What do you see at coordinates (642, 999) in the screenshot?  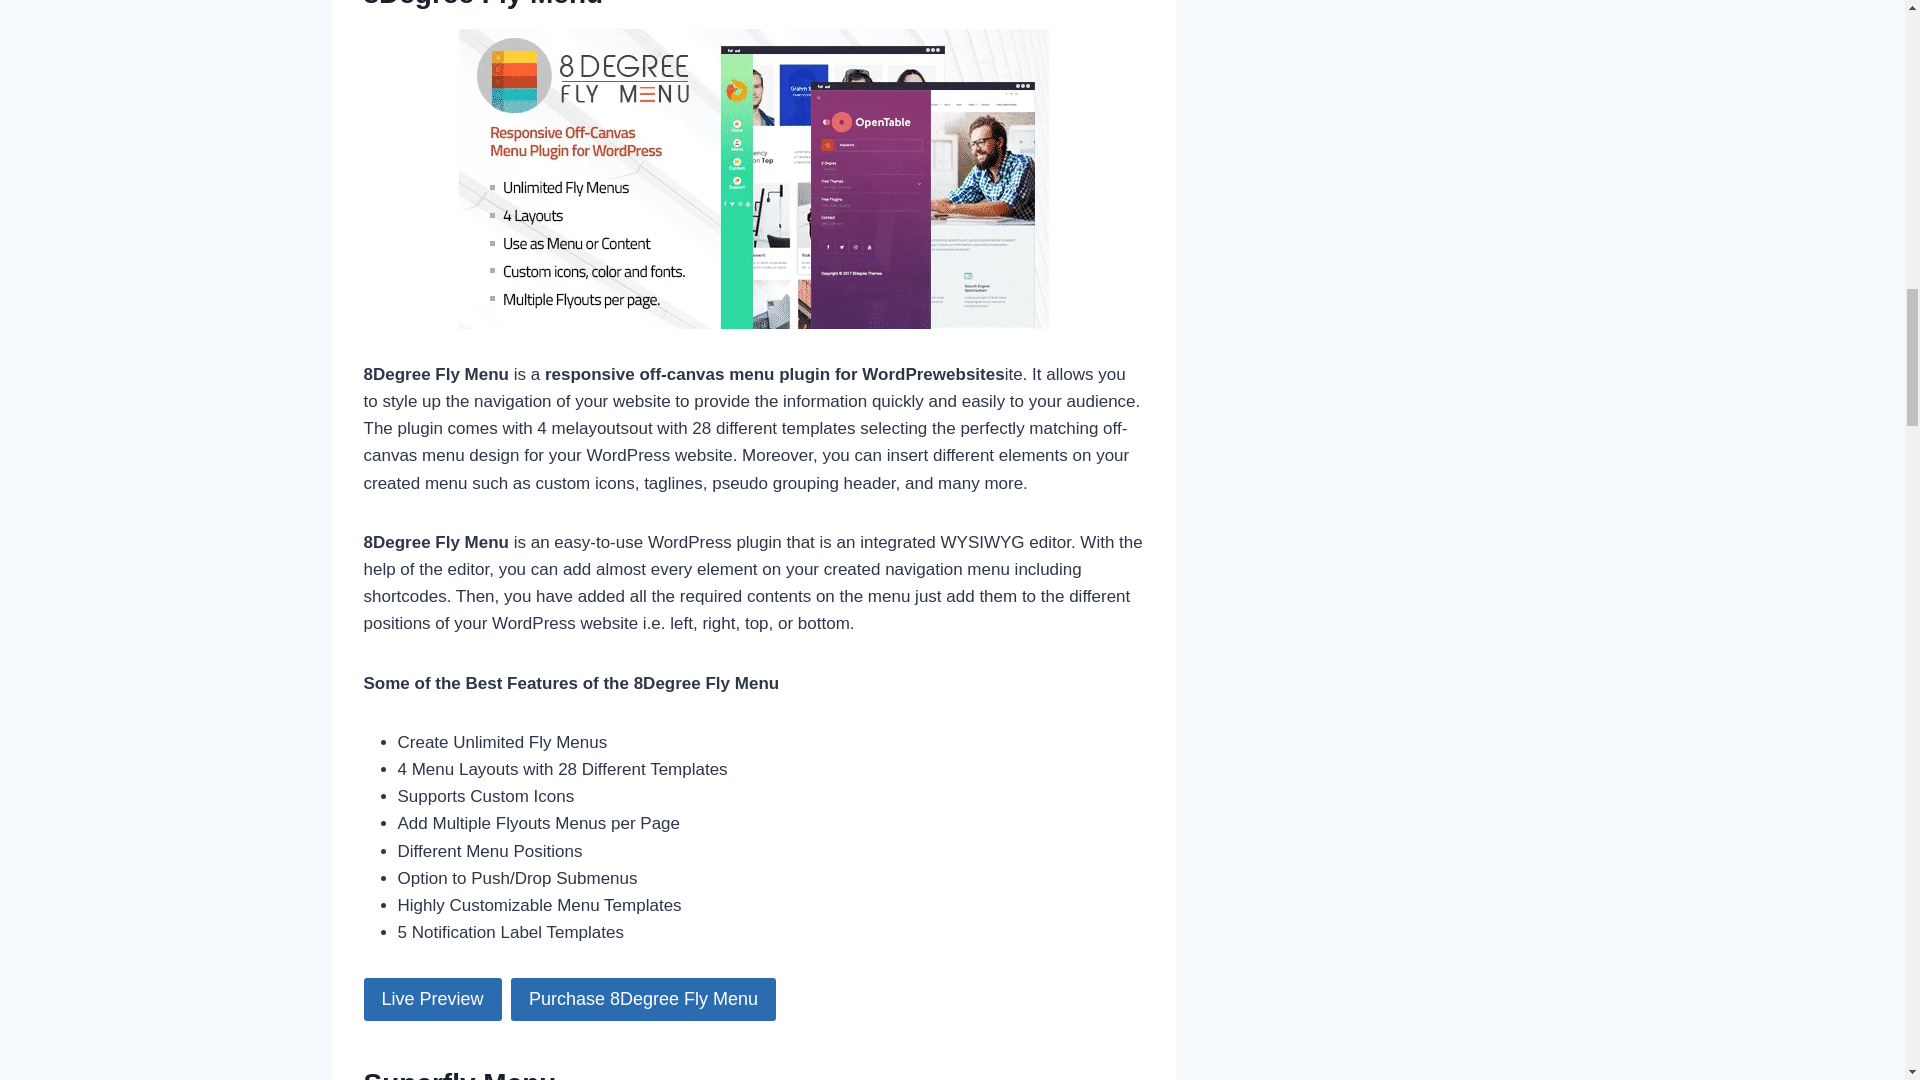 I see `Purchase 8Degree Fly Menu` at bounding box center [642, 999].